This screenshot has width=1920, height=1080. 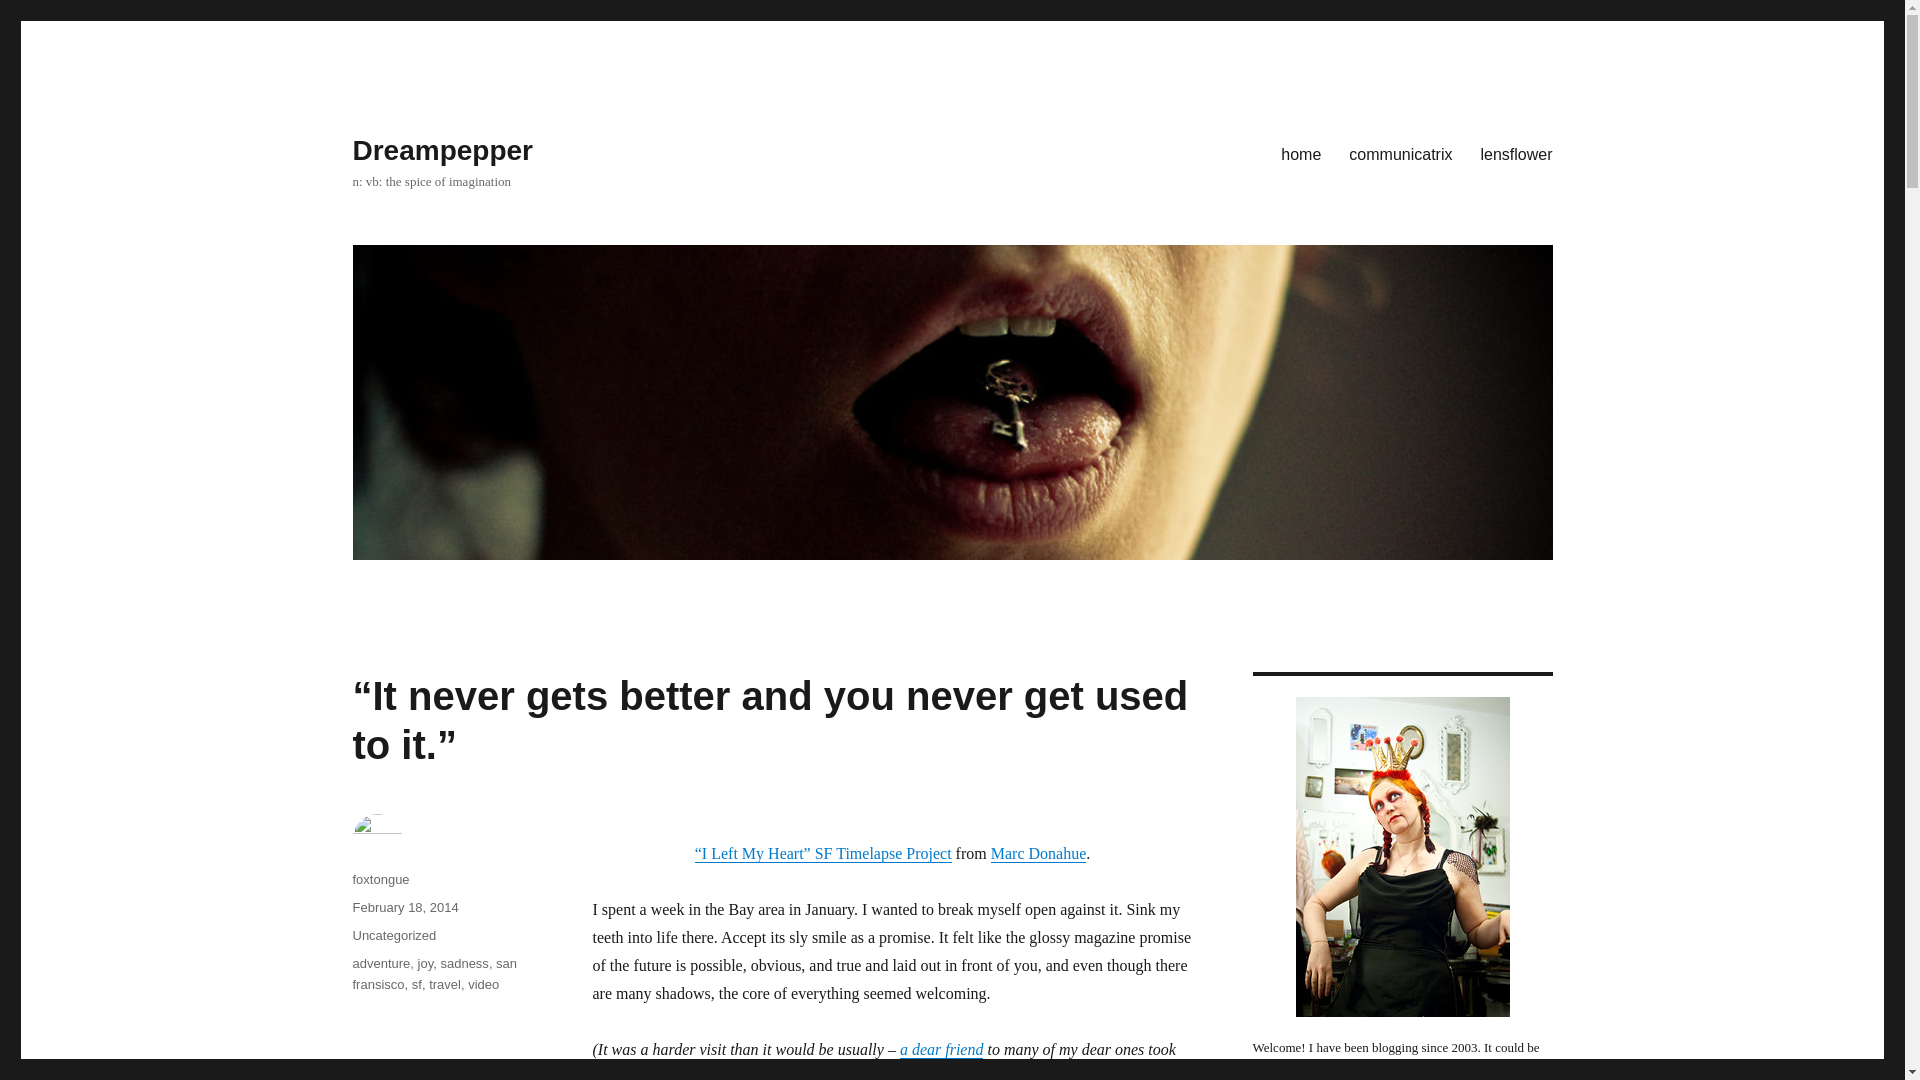 What do you see at coordinates (1300, 153) in the screenshot?
I see `home` at bounding box center [1300, 153].